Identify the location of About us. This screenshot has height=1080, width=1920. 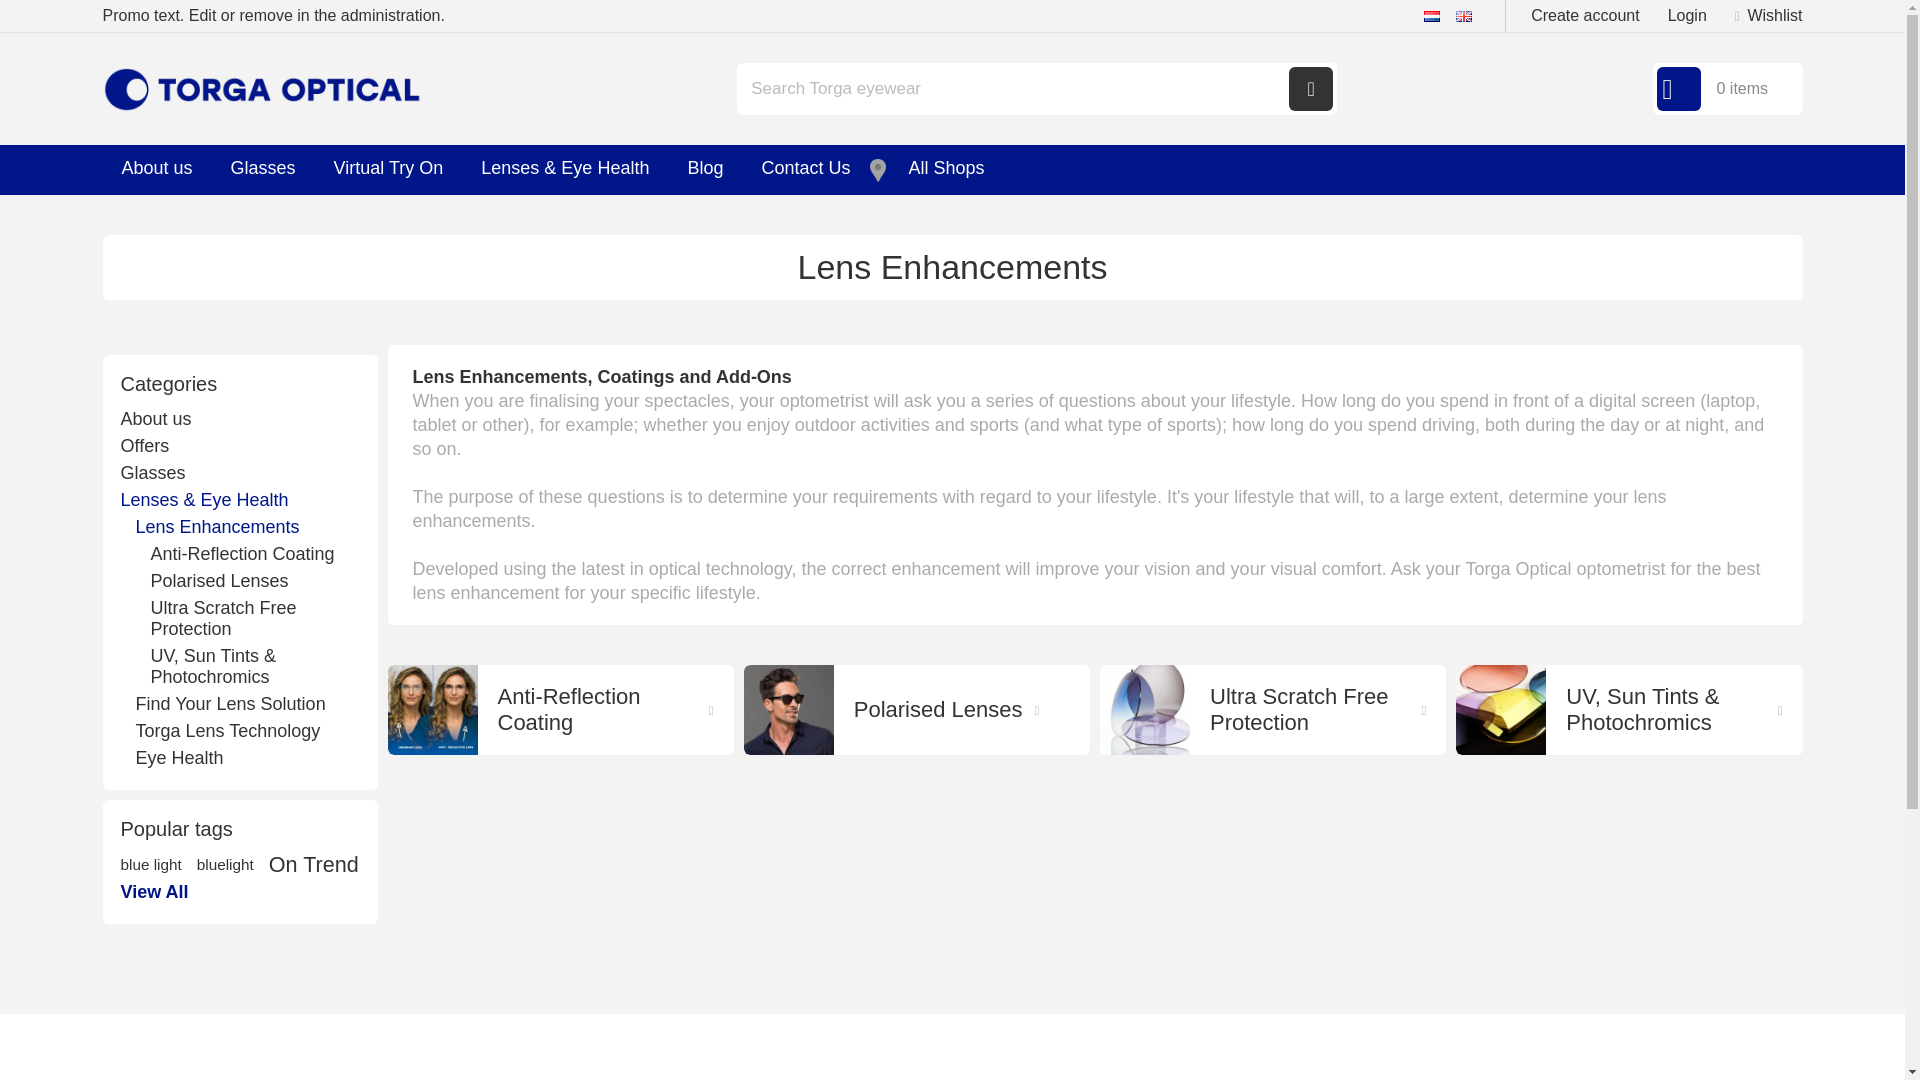
(156, 170).